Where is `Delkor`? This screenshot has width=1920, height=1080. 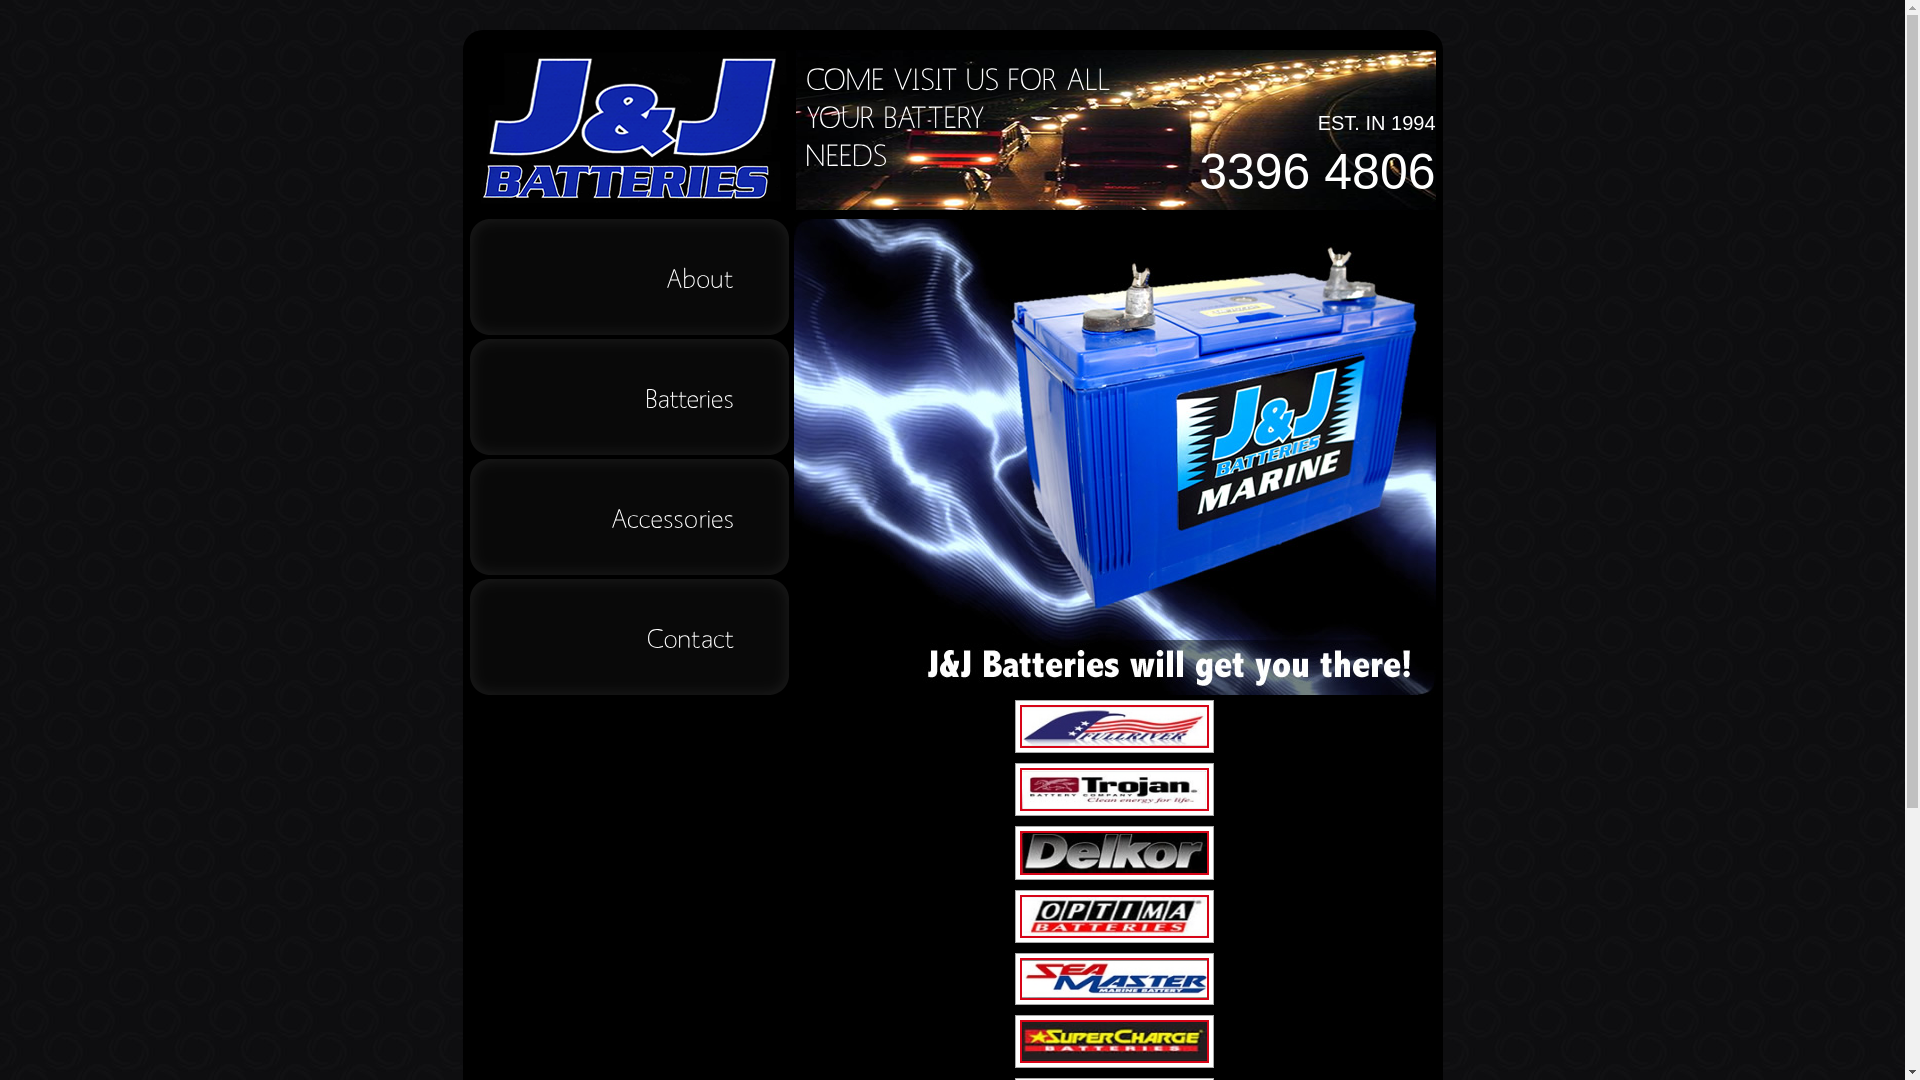 Delkor is located at coordinates (1114, 852).